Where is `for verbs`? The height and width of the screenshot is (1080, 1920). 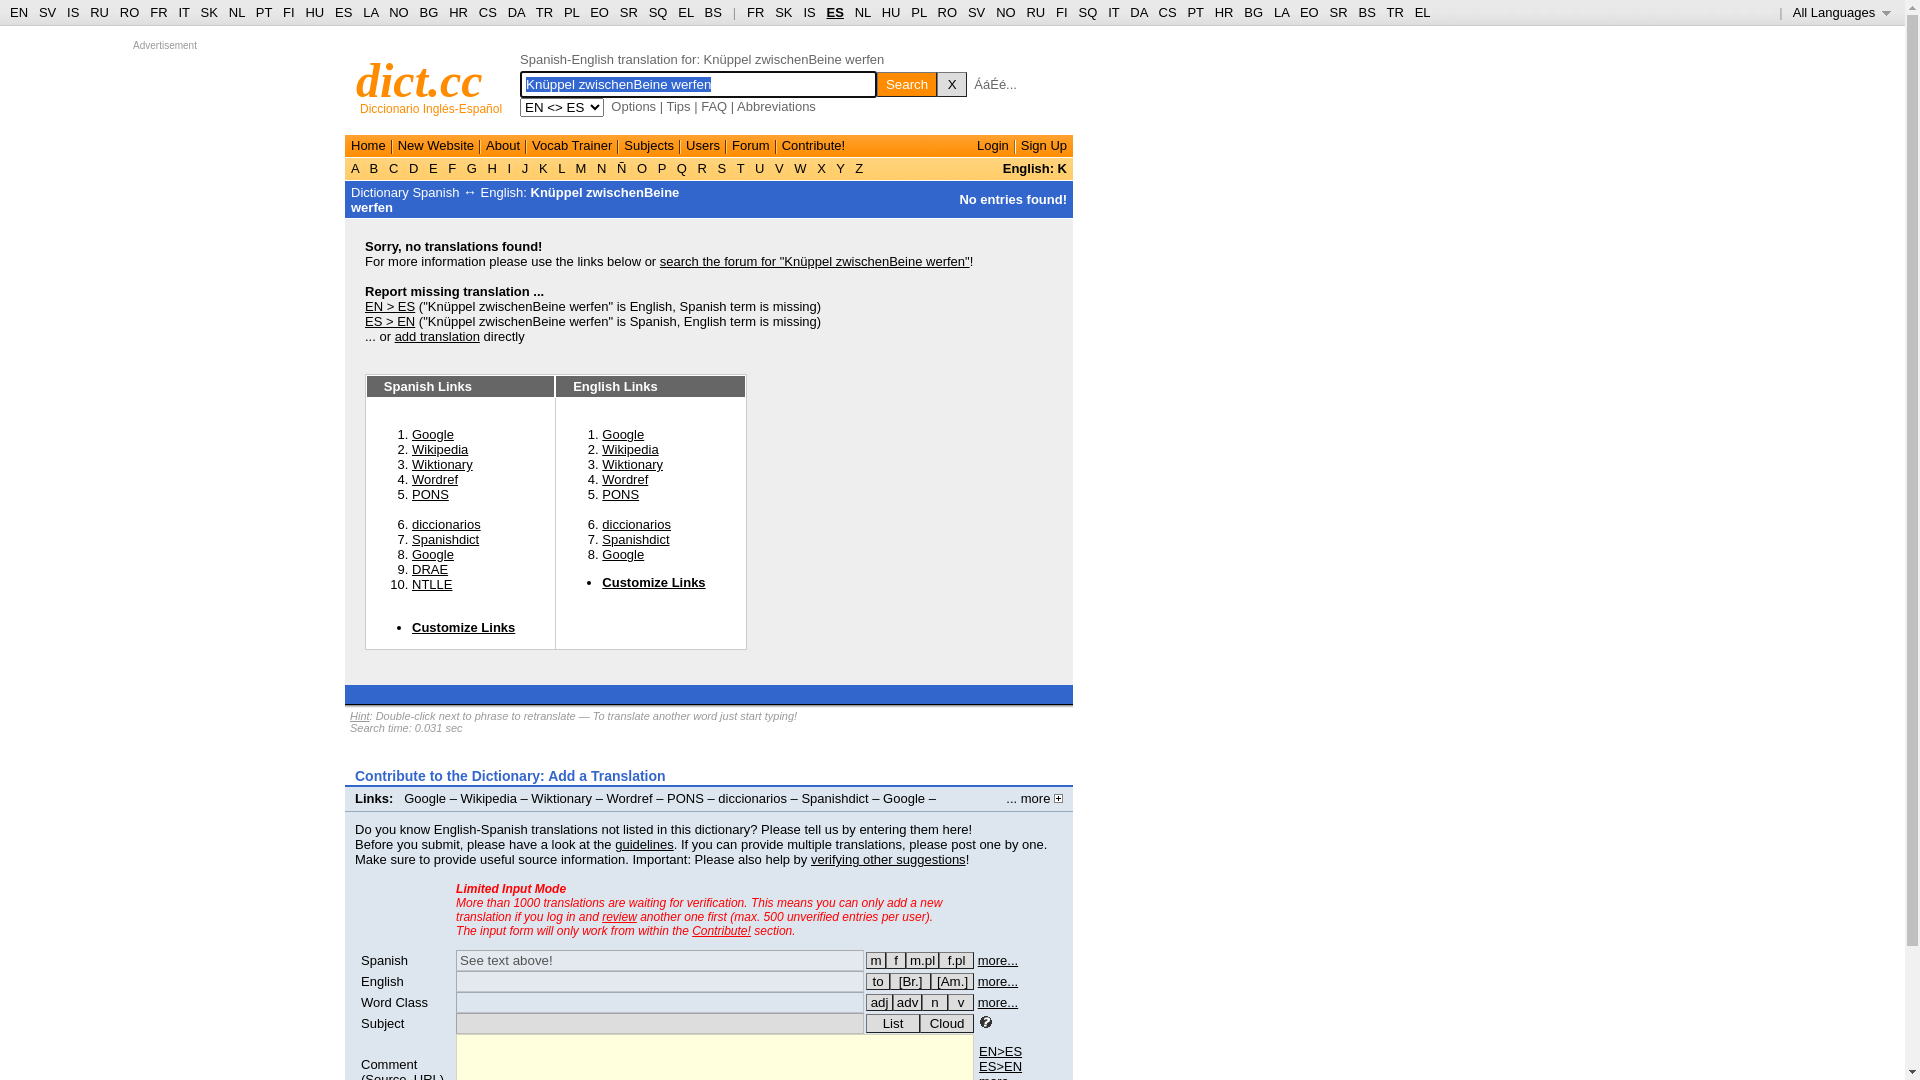 for verbs is located at coordinates (878, 982).